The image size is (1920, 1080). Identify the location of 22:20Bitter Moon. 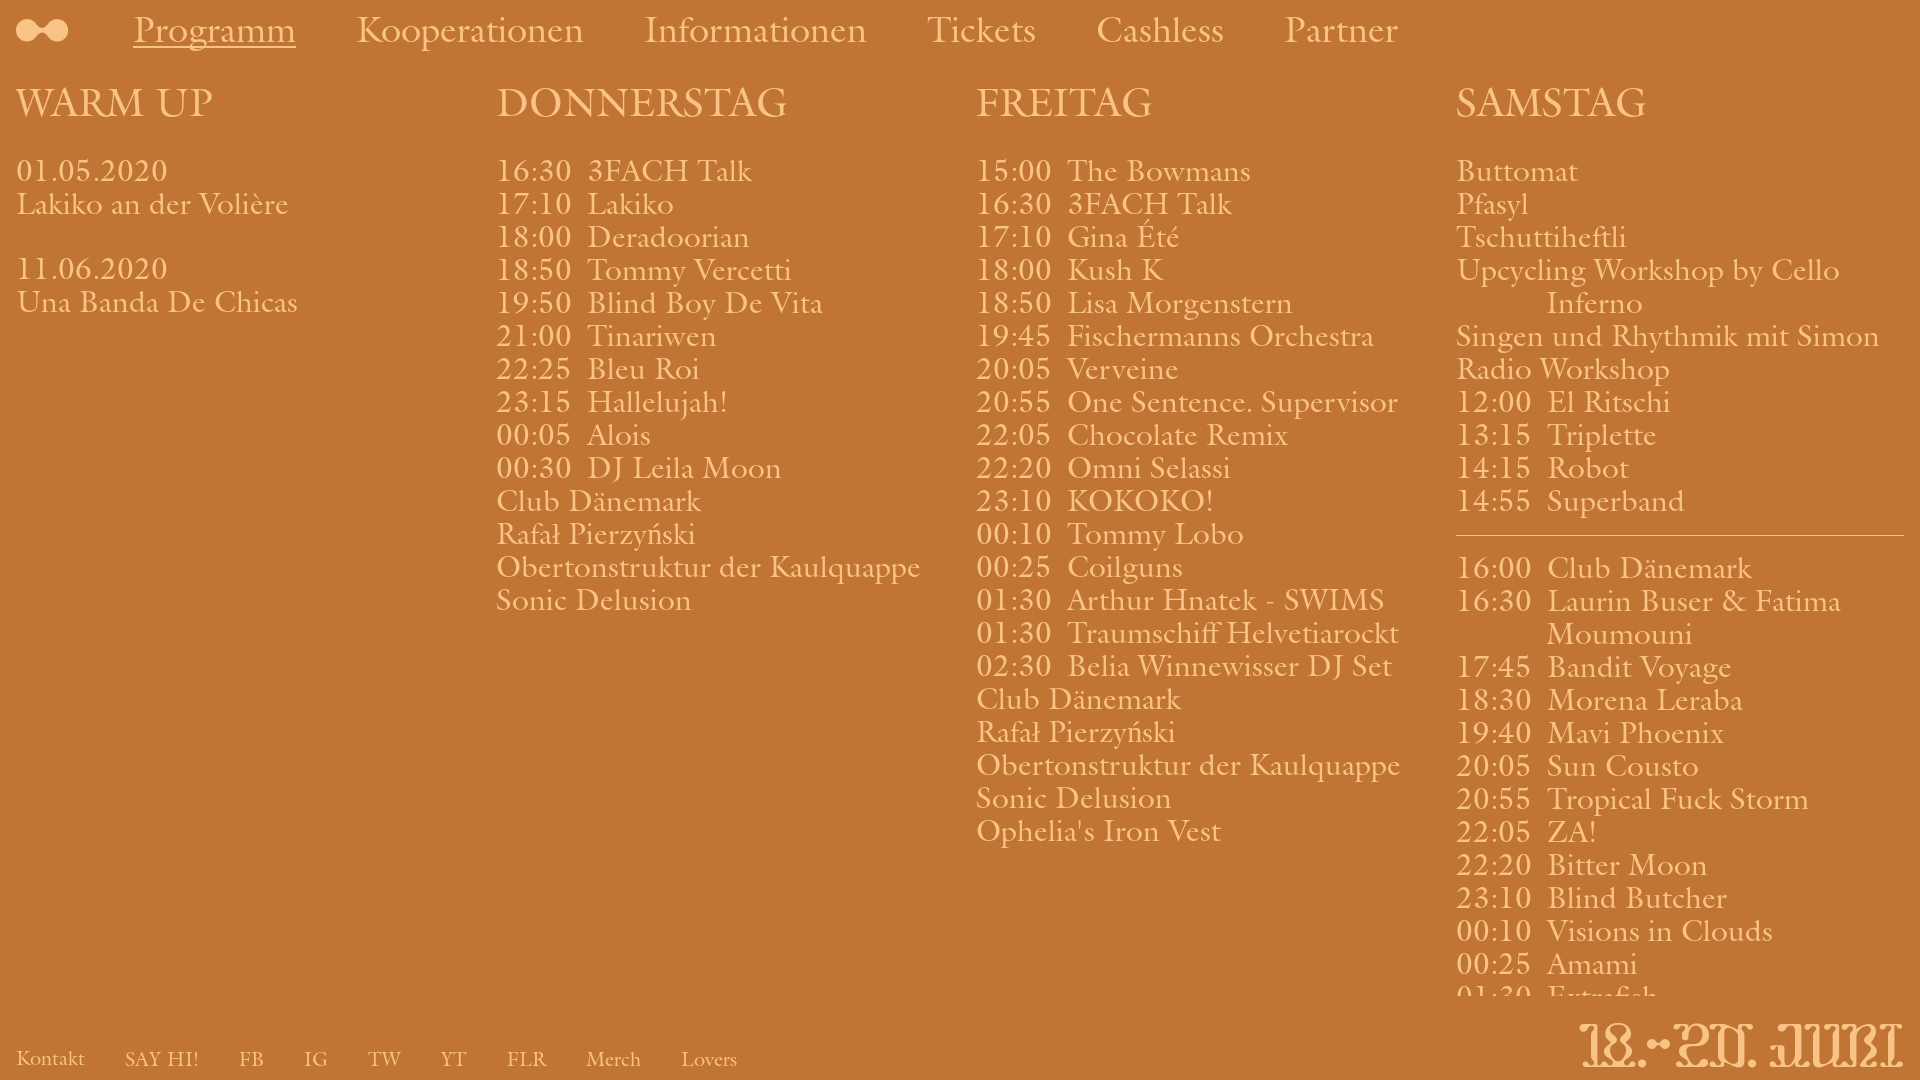
(1680, 864).